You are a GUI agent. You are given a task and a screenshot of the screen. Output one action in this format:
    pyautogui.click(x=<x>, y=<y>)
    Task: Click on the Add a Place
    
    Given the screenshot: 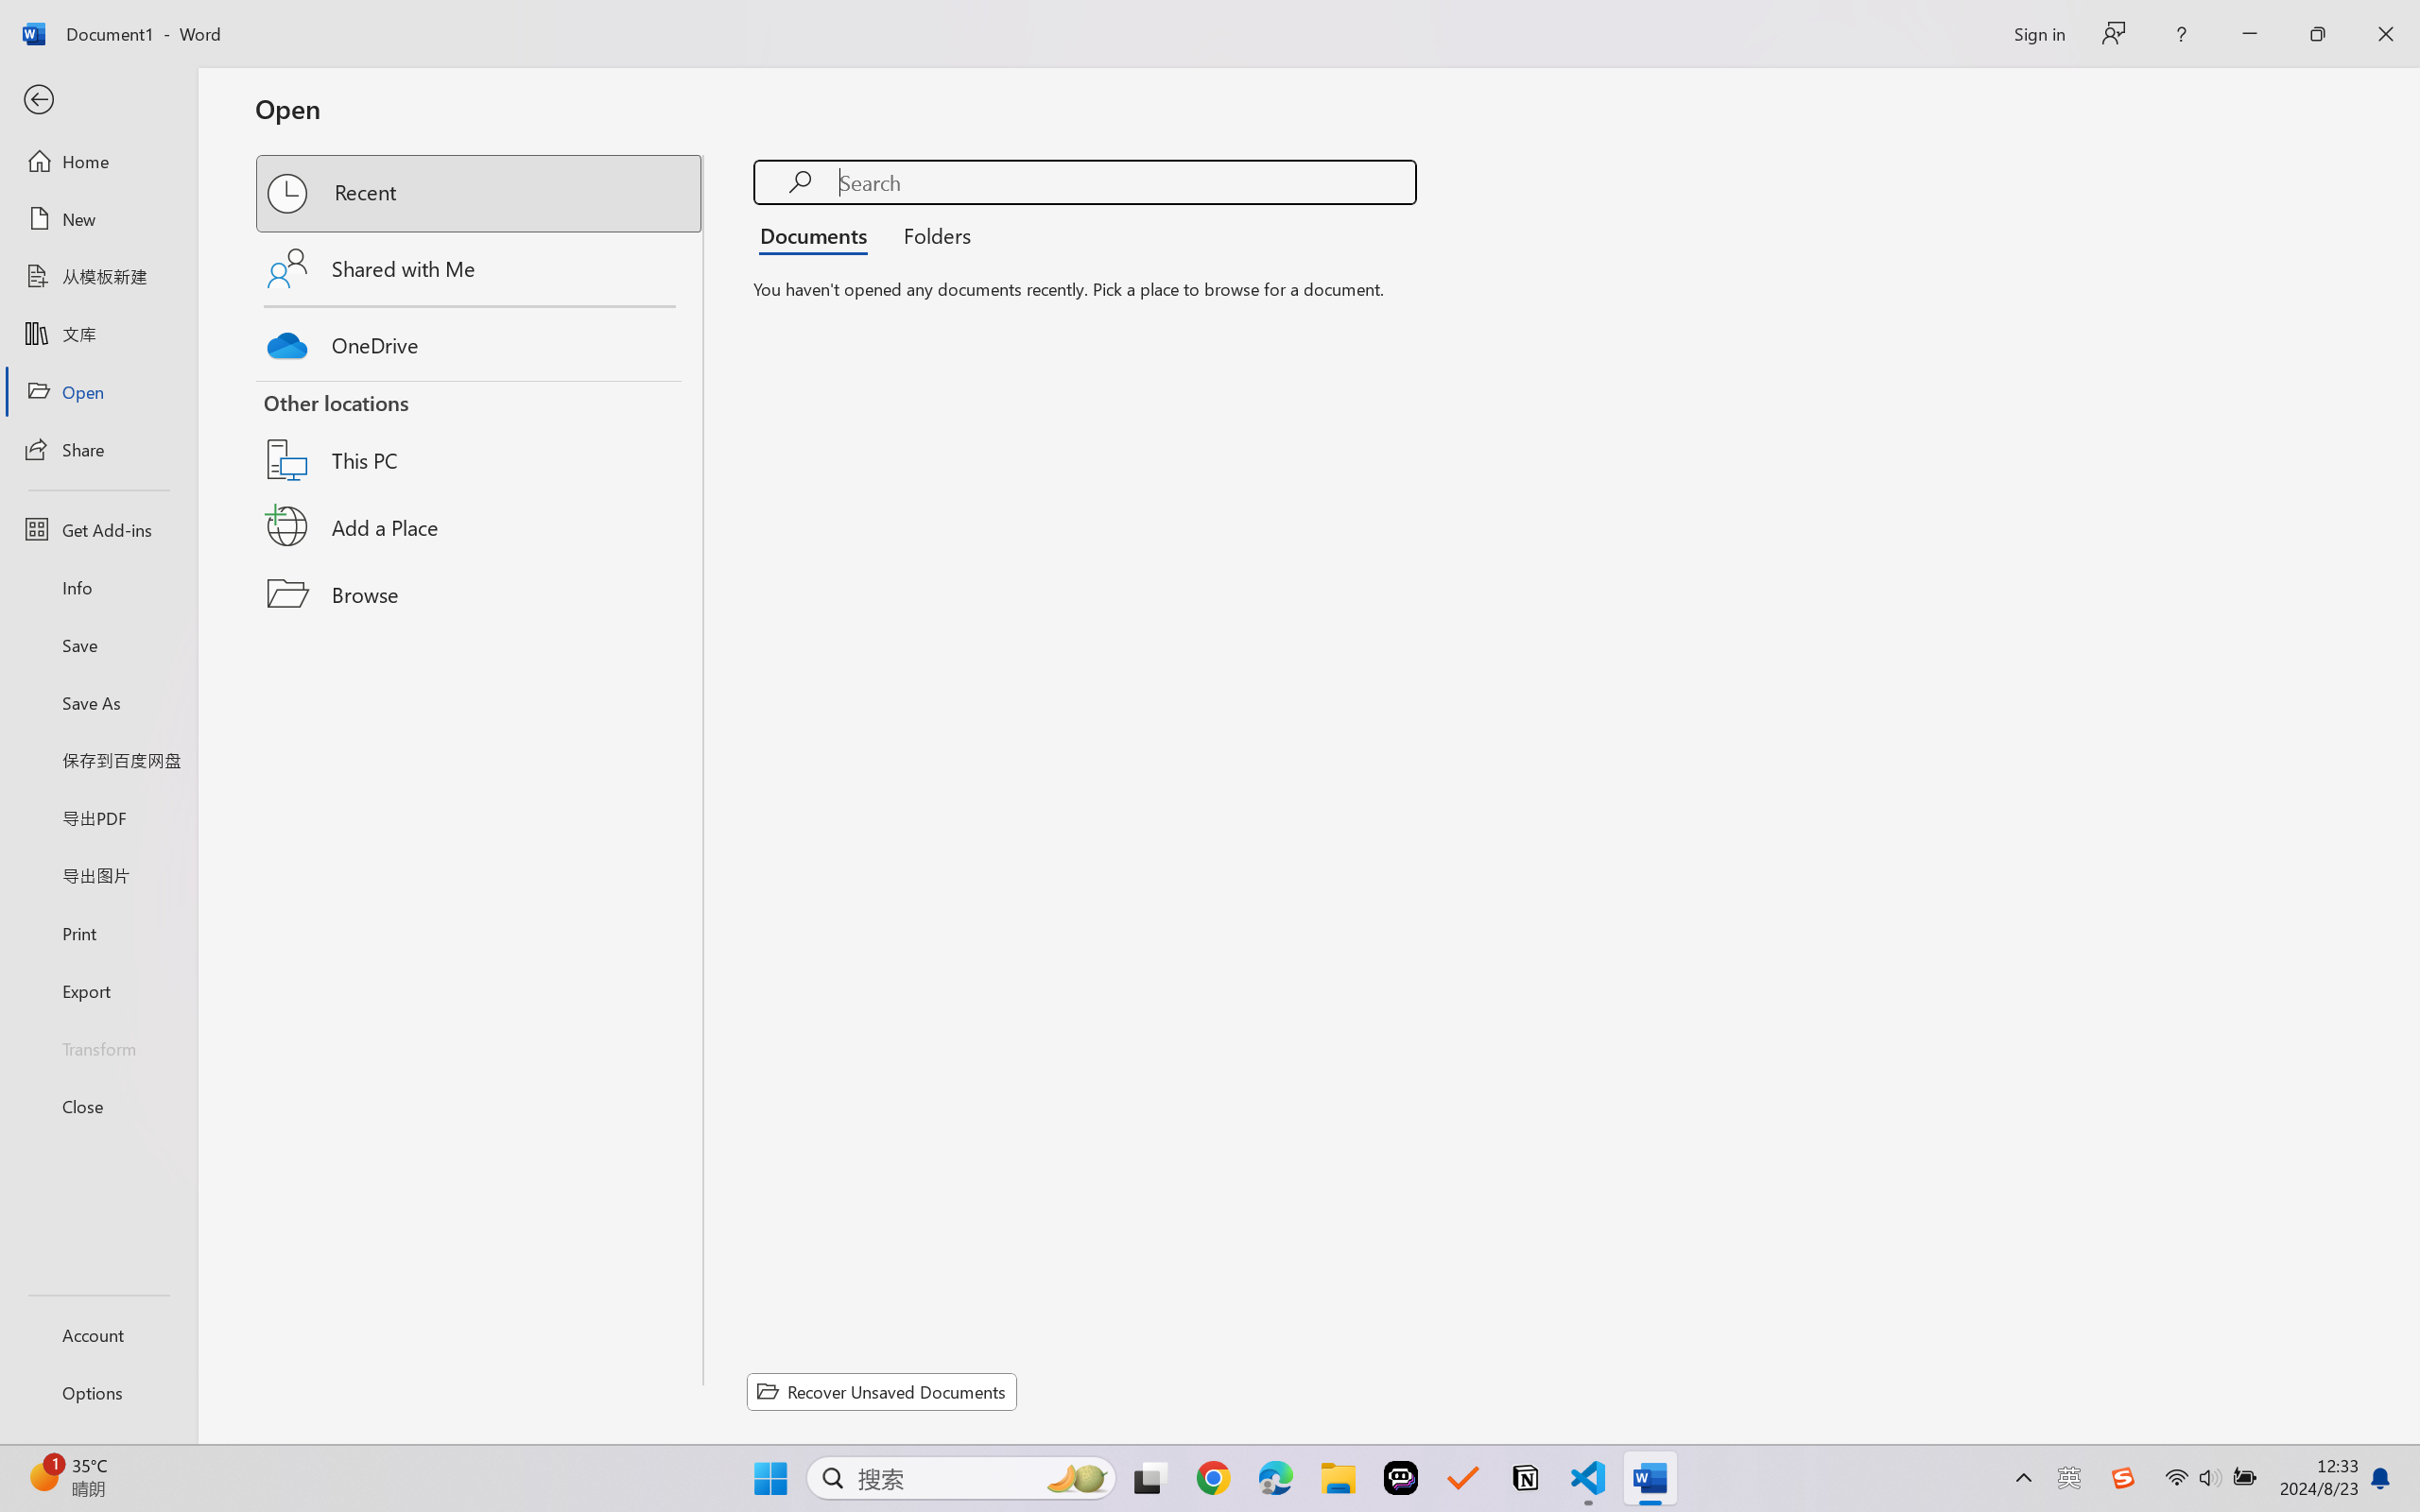 What is the action you would take?
    pyautogui.click(x=480, y=526)
    